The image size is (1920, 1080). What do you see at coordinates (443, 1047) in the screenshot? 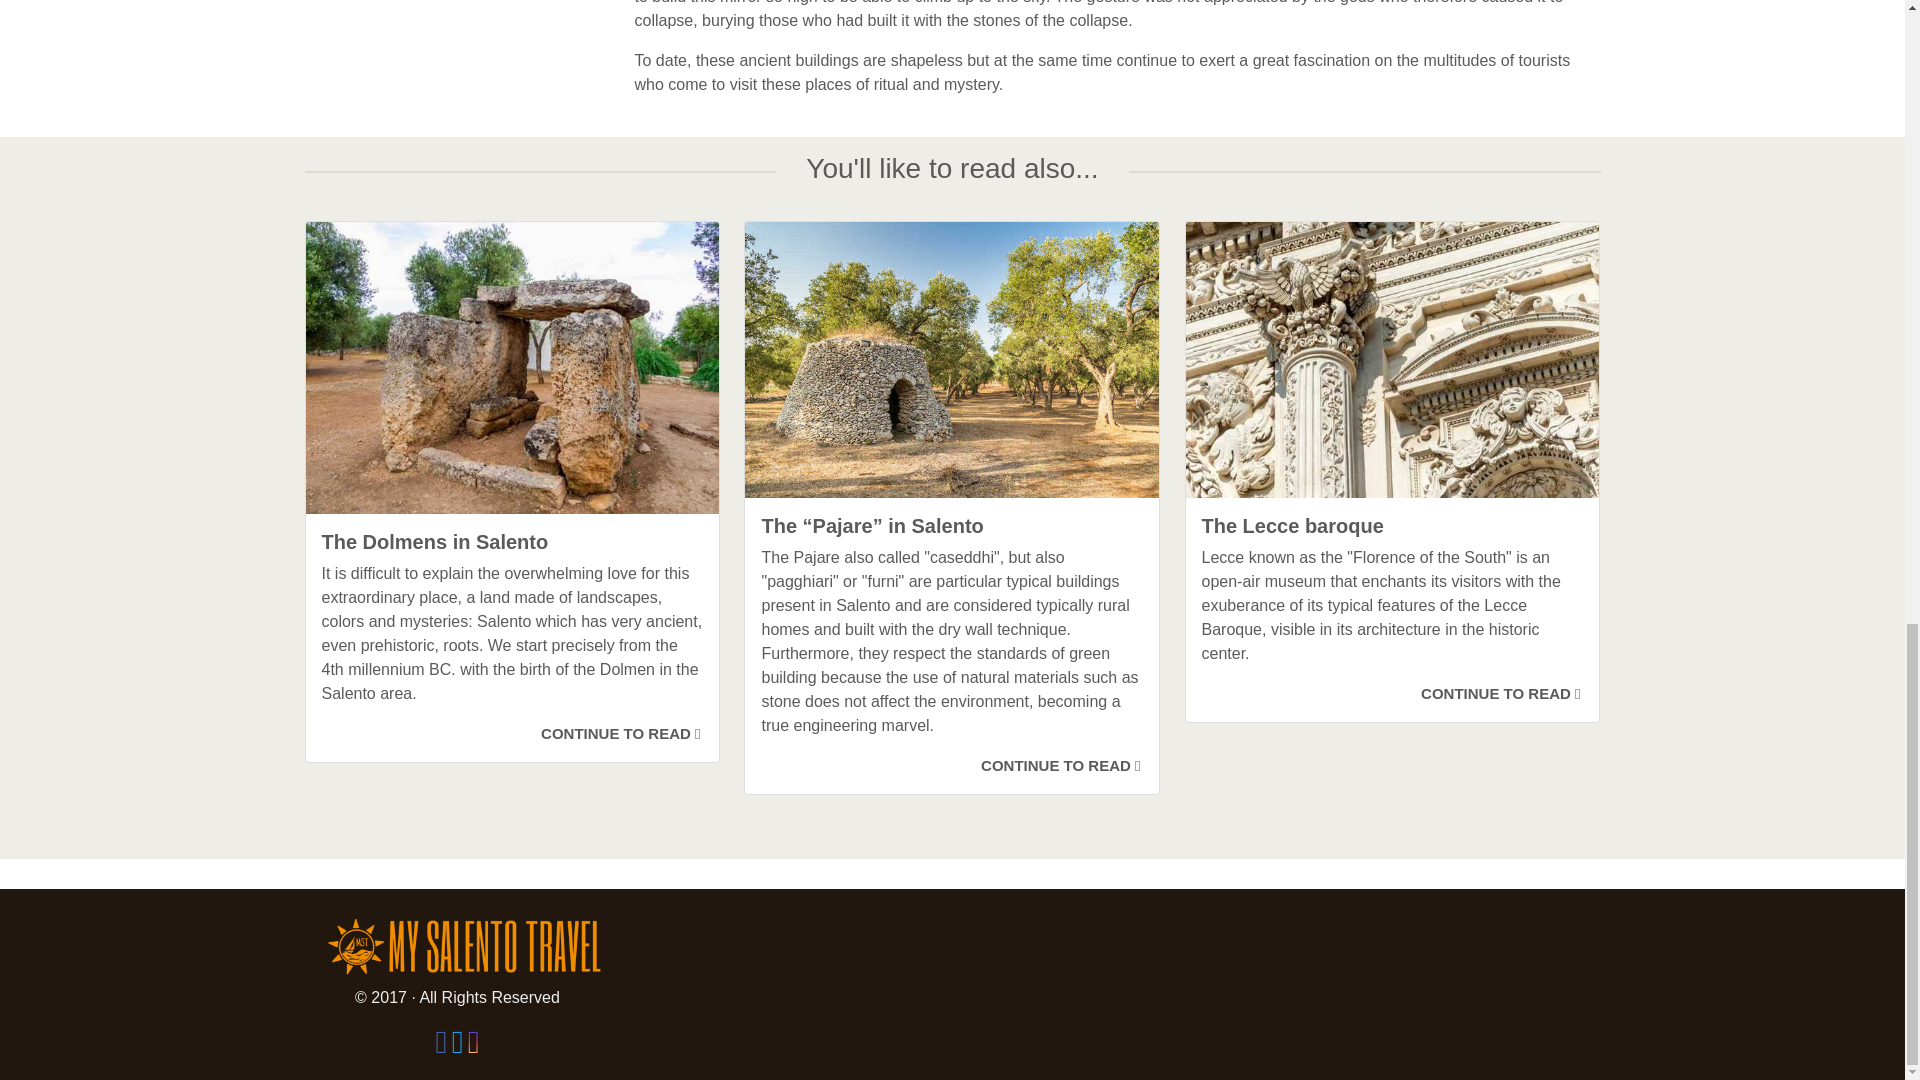
I see `Visit our Facebook page` at bounding box center [443, 1047].